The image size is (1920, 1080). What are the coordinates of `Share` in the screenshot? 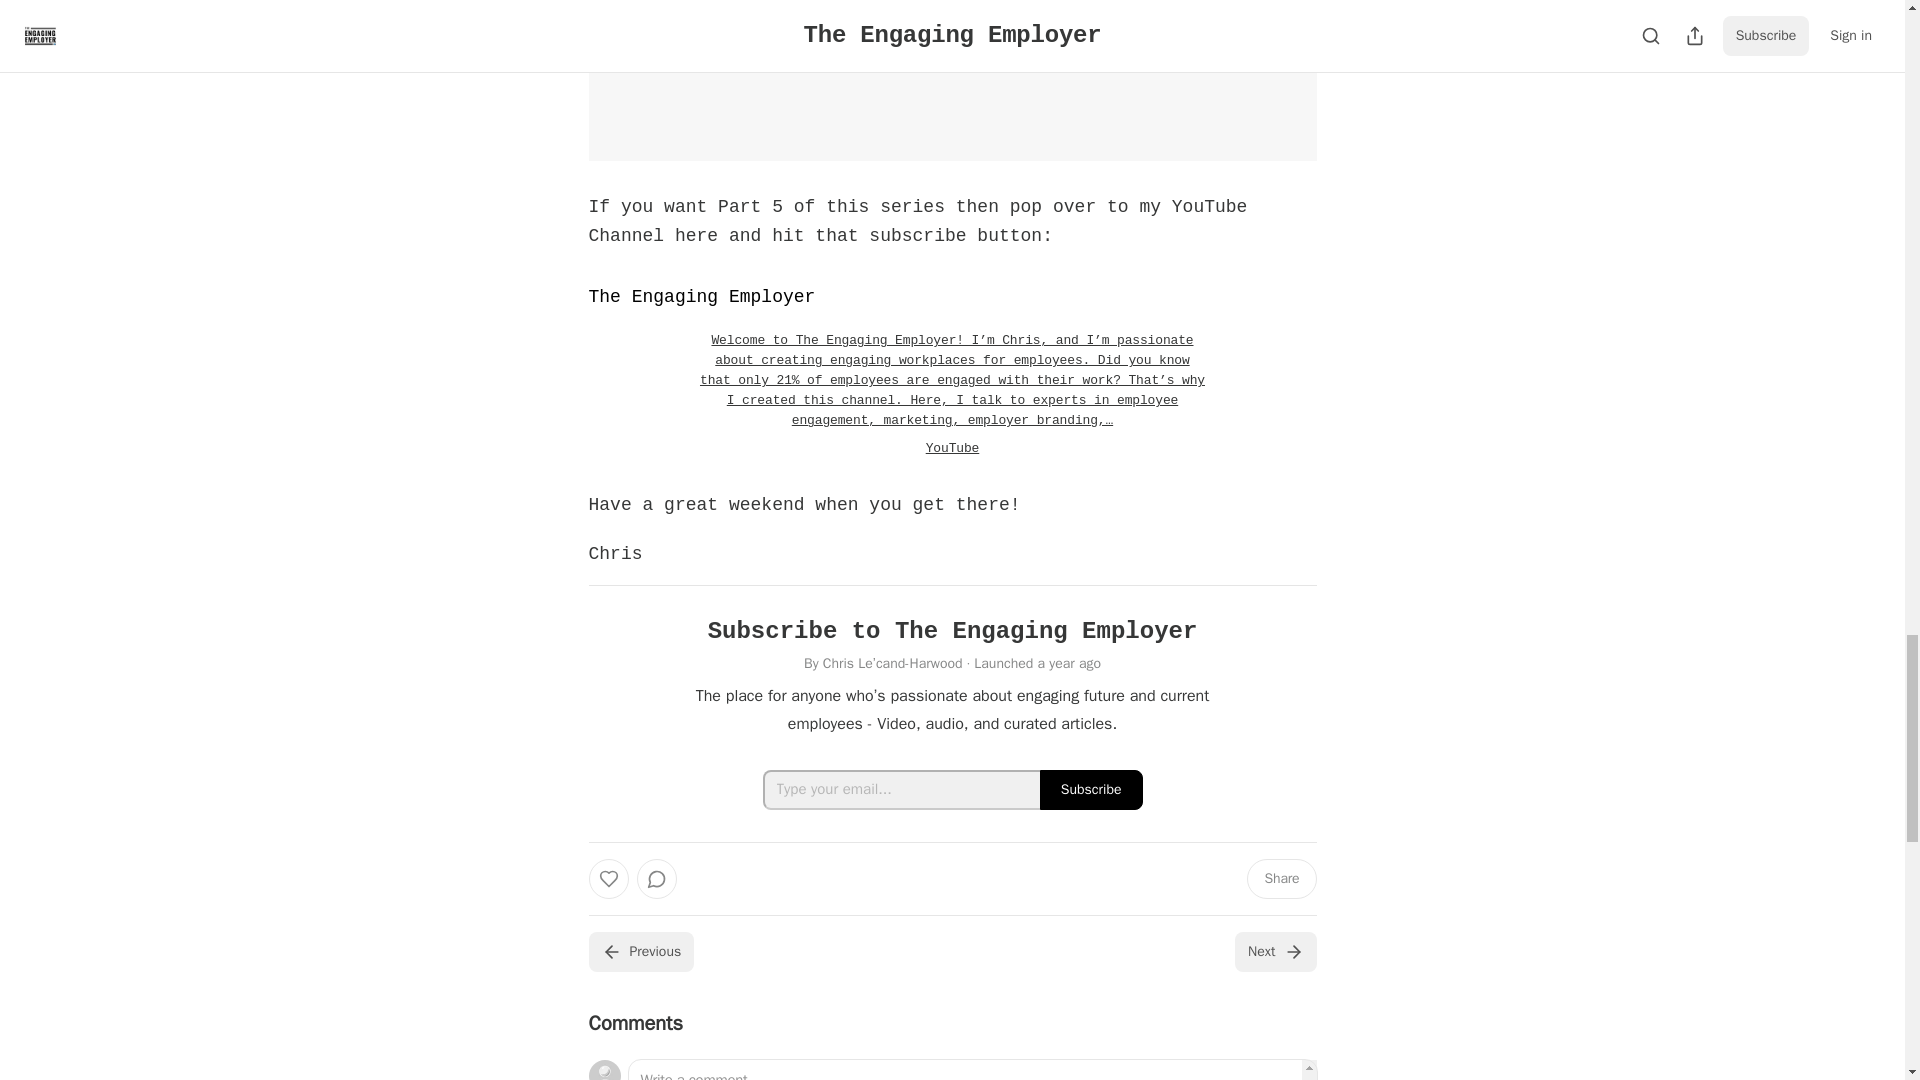 It's located at (1280, 878).